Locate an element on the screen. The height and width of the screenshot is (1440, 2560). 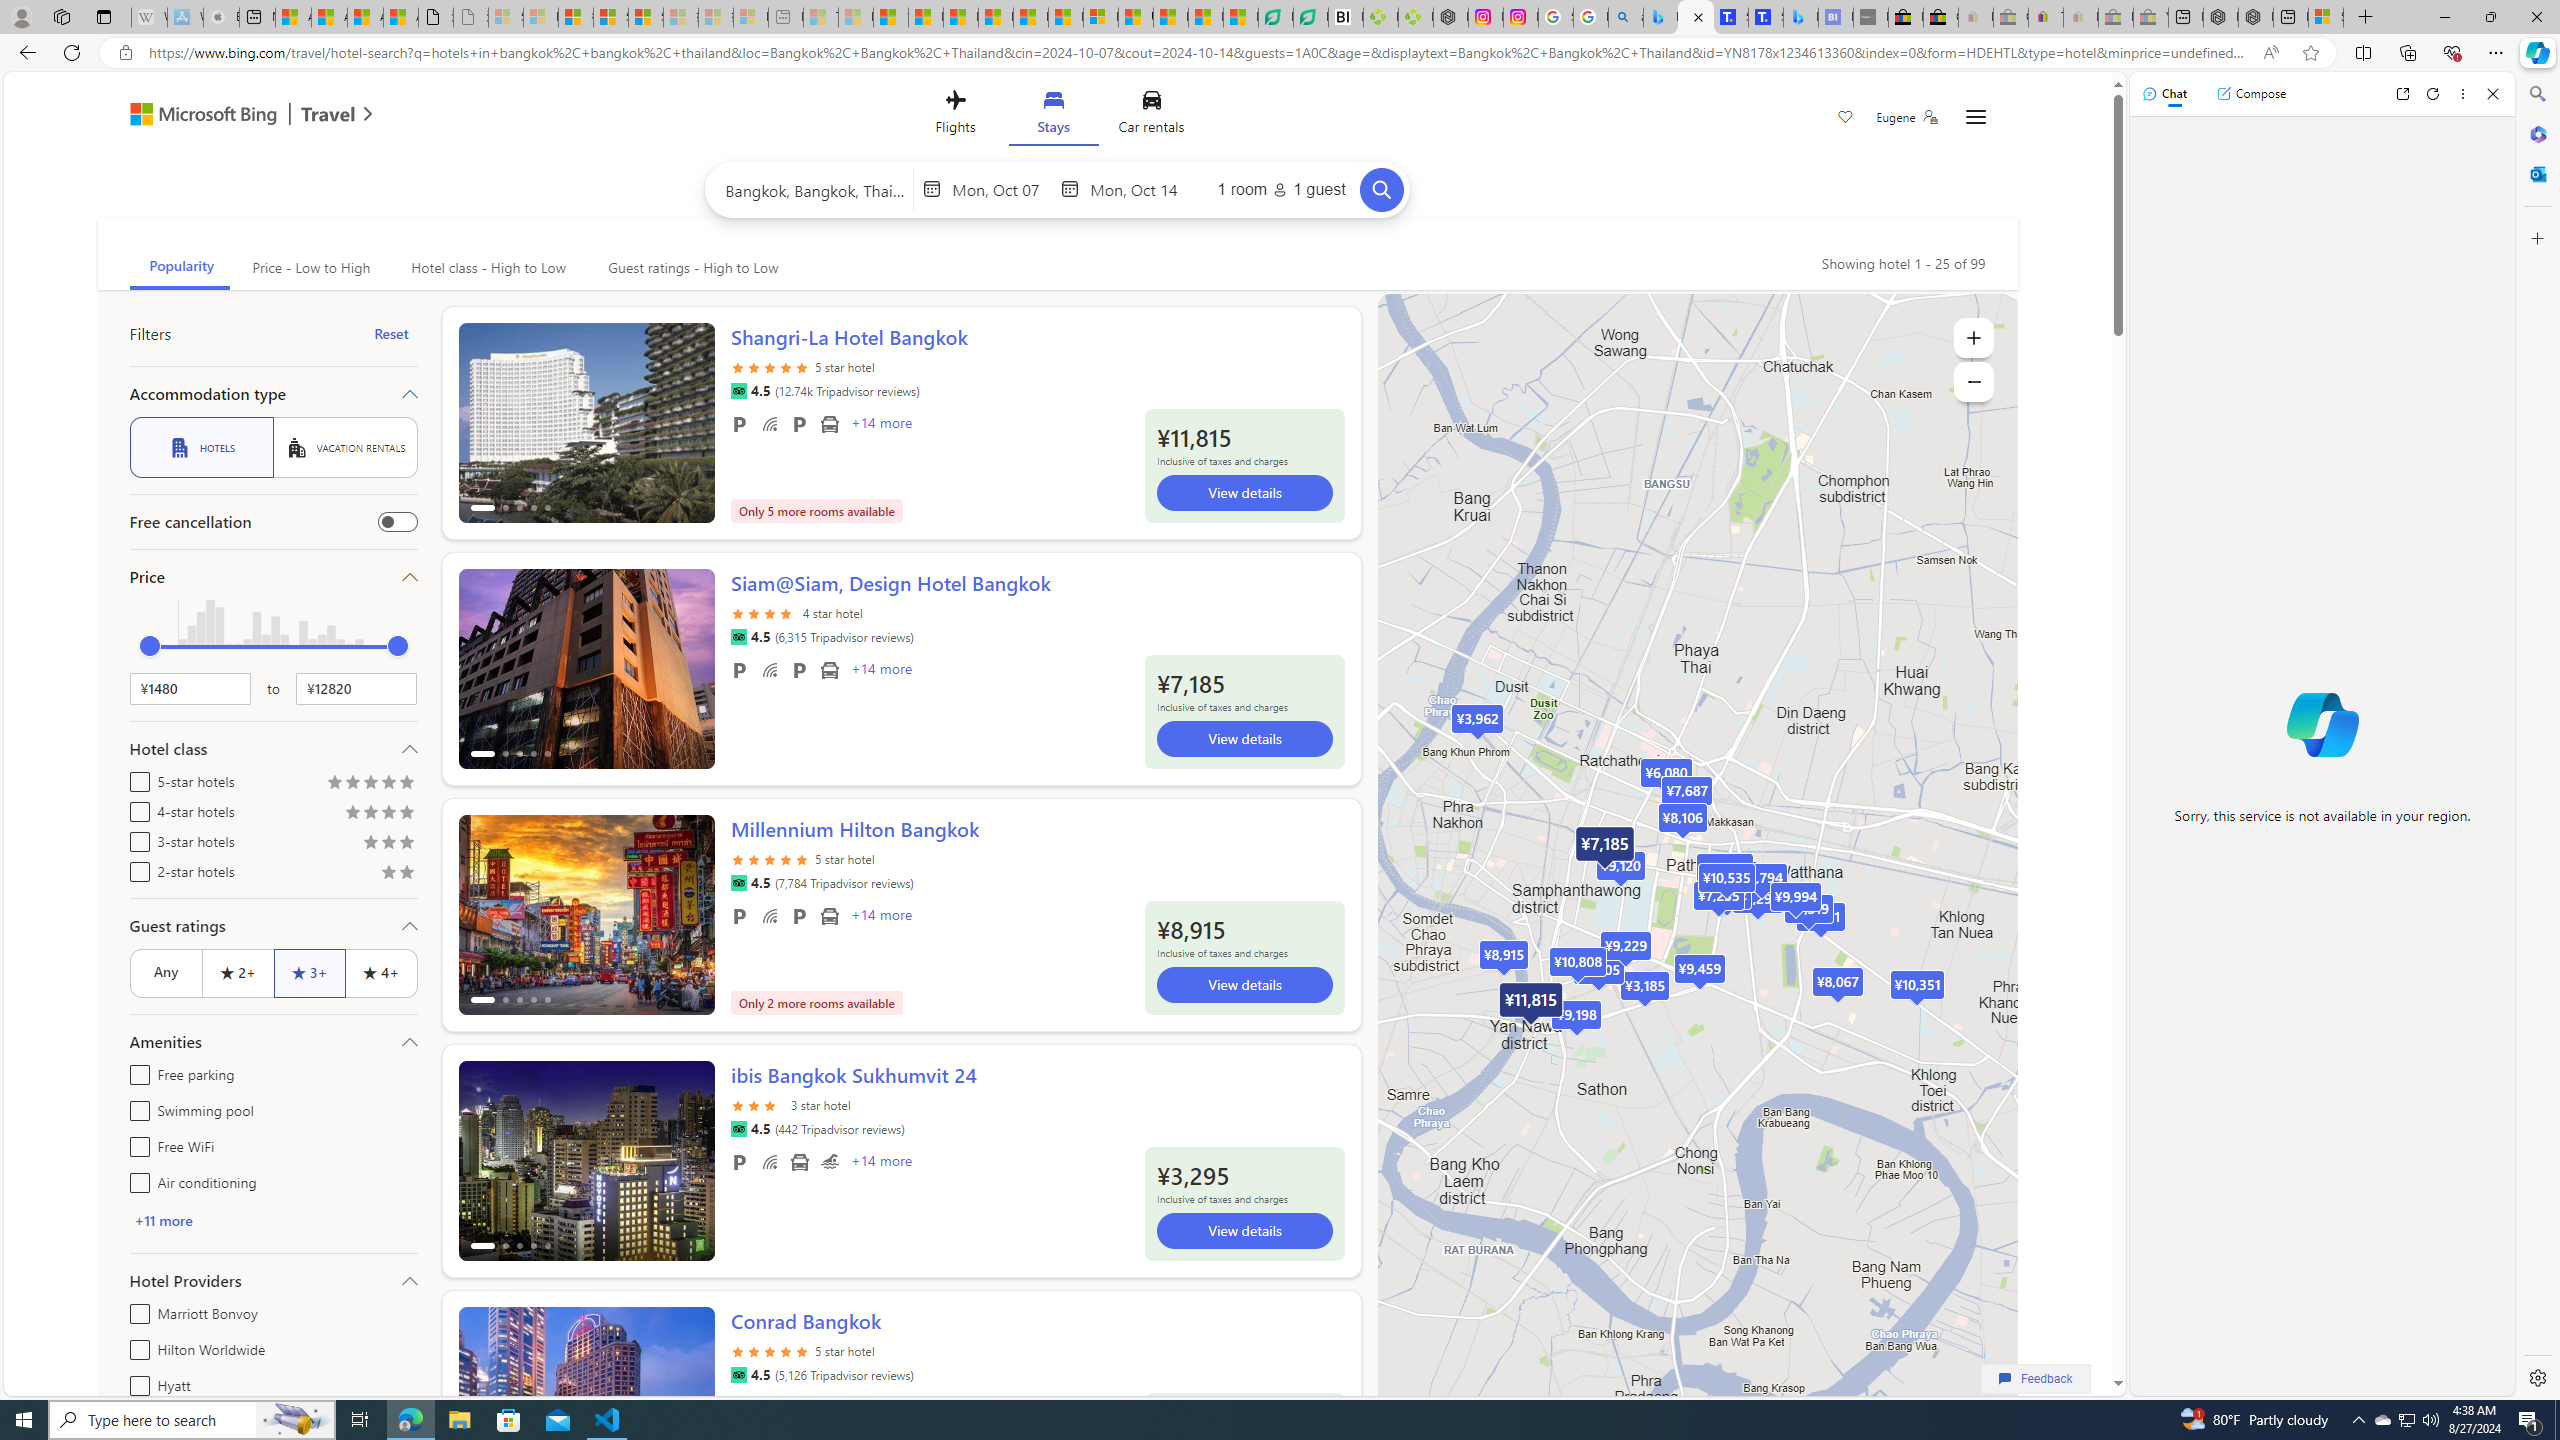
2+ is located at coordinates (238, 972).